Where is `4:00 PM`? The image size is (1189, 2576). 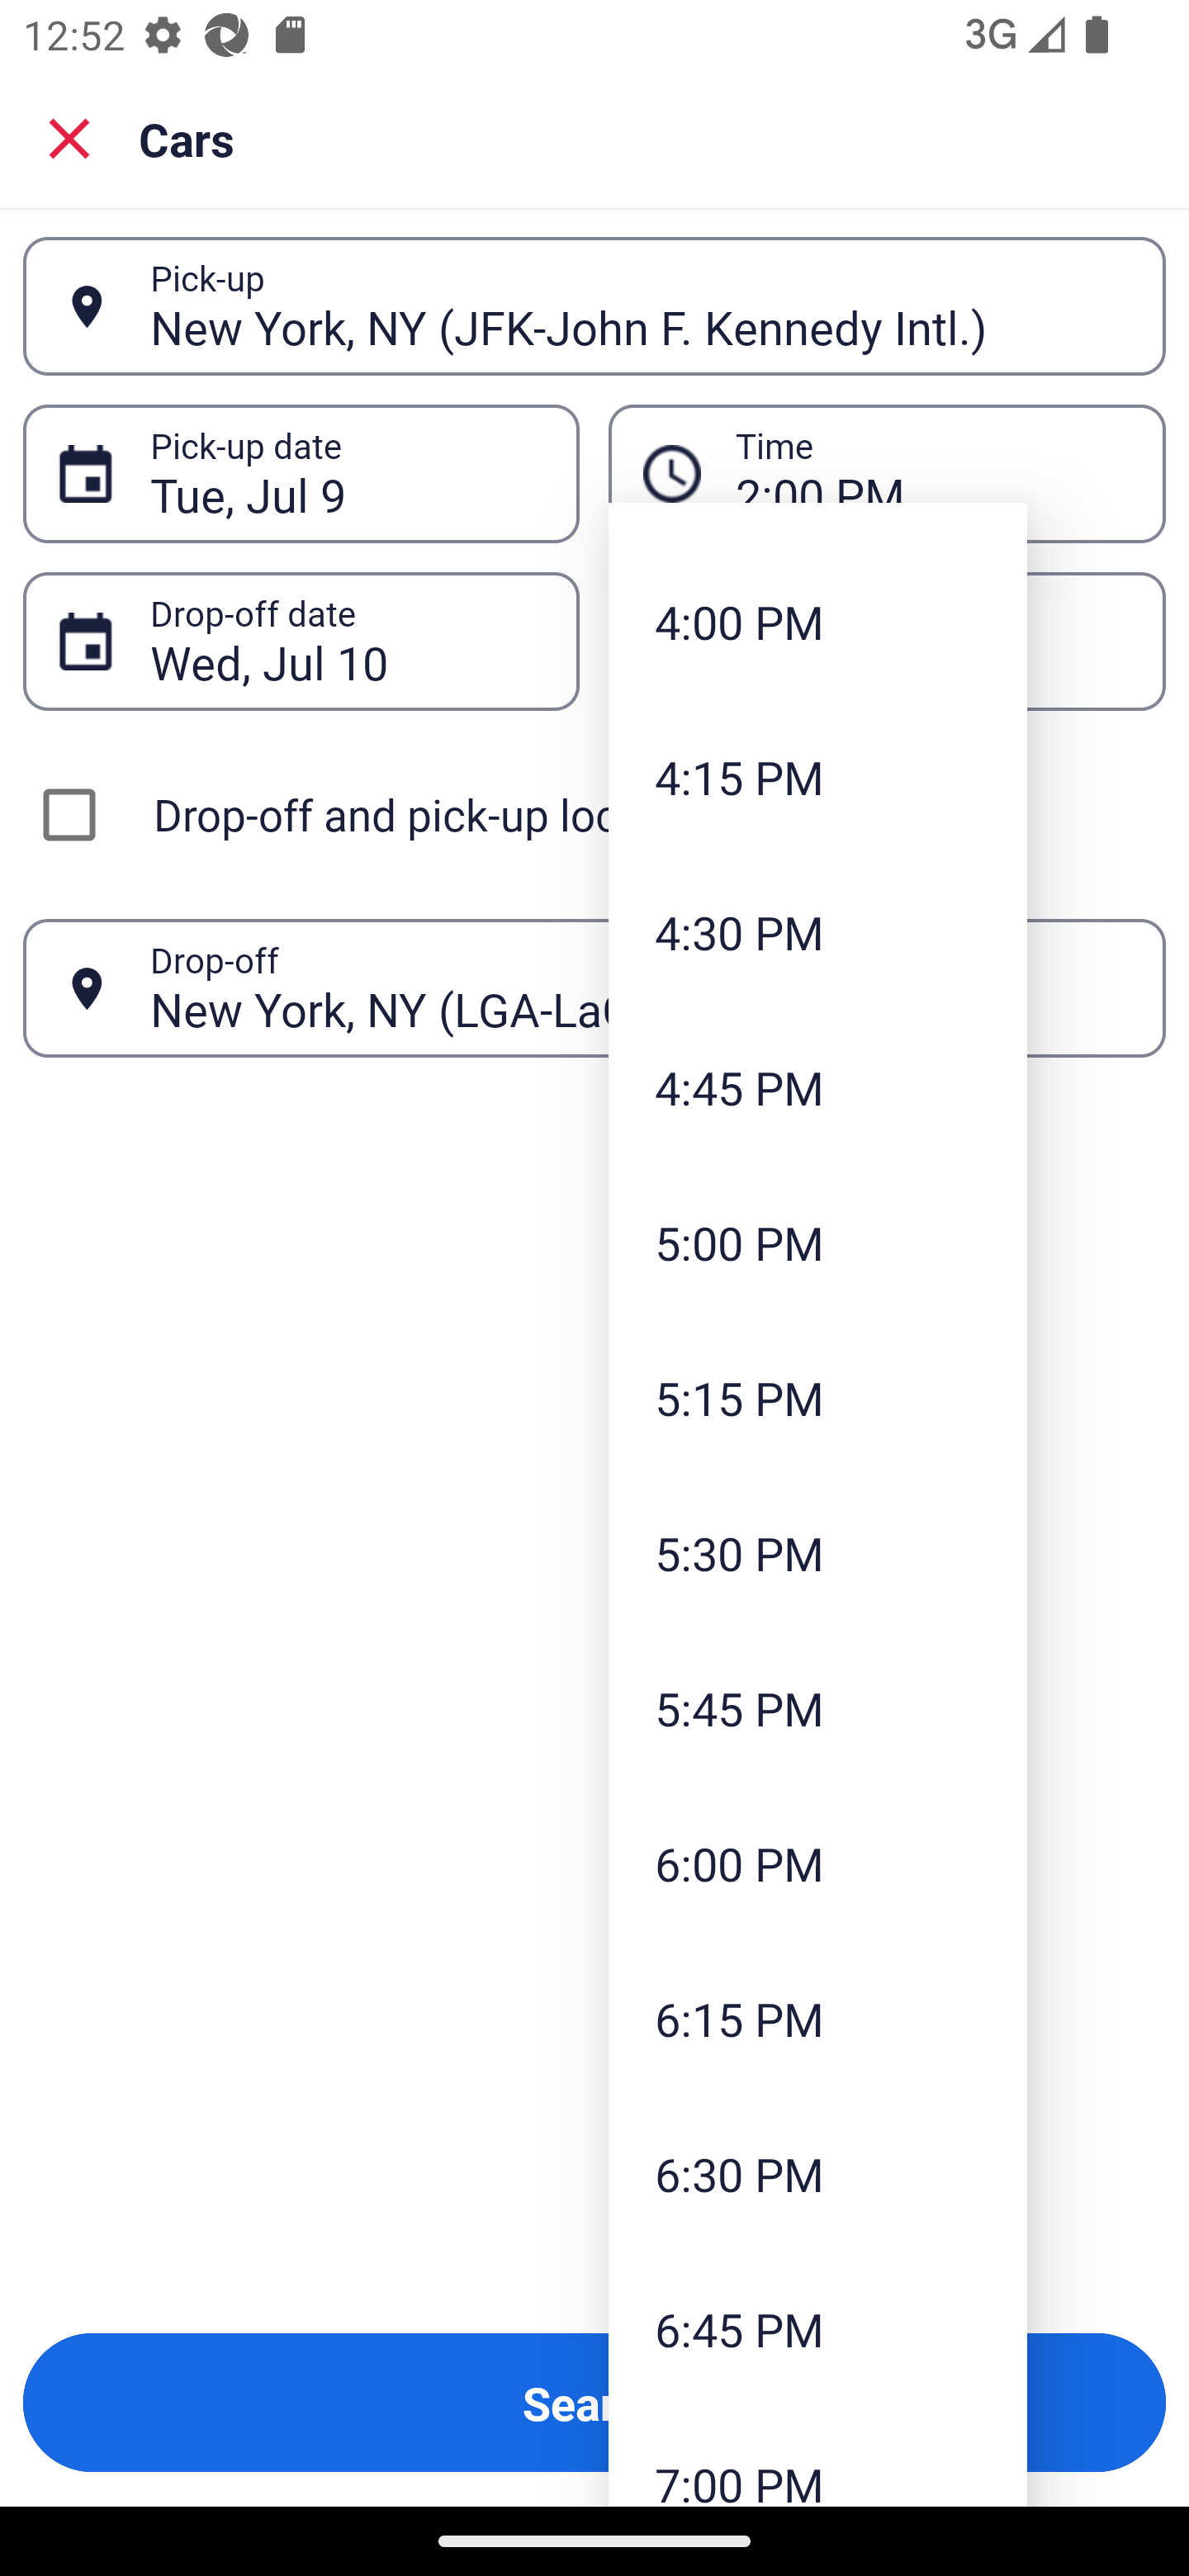
4:00 PM is located at coordinates (817, 621).